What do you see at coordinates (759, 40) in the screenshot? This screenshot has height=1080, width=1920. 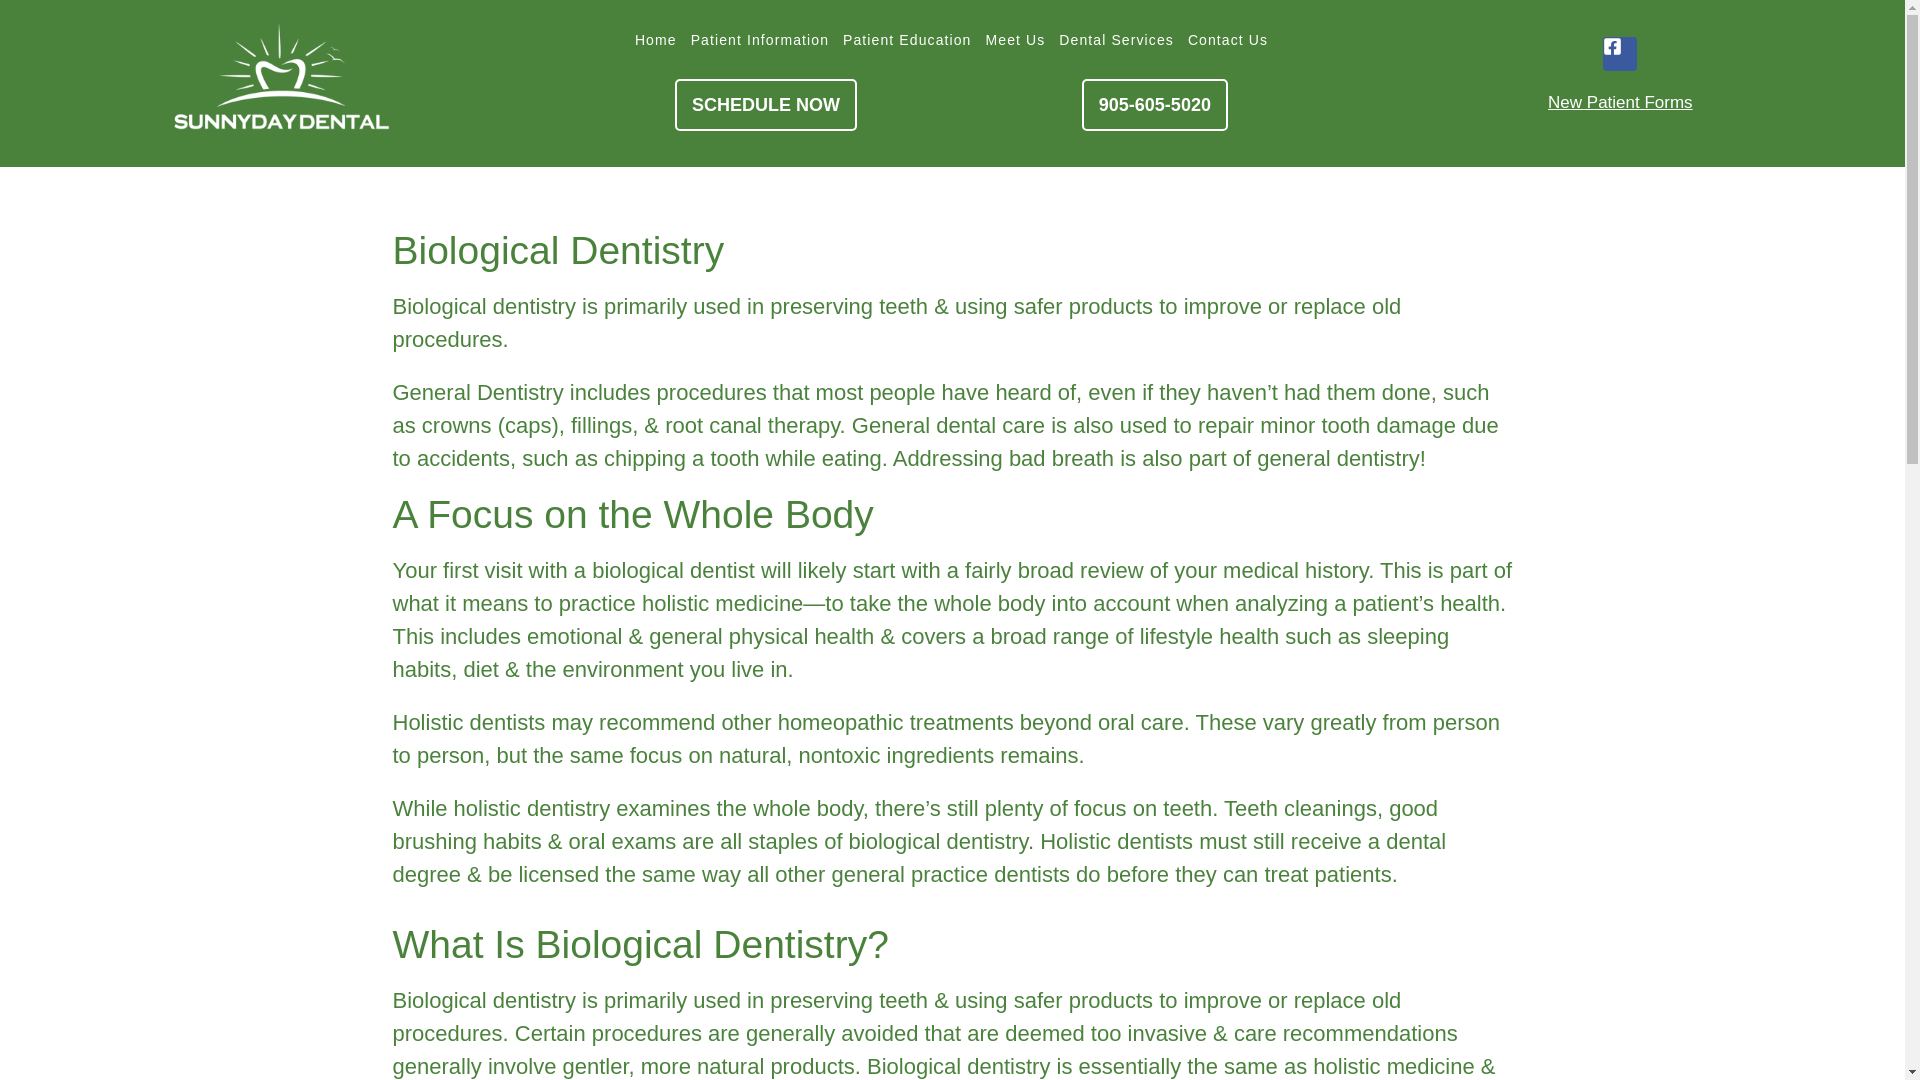 I see `Patient Information` at bounding box center [759, 40].